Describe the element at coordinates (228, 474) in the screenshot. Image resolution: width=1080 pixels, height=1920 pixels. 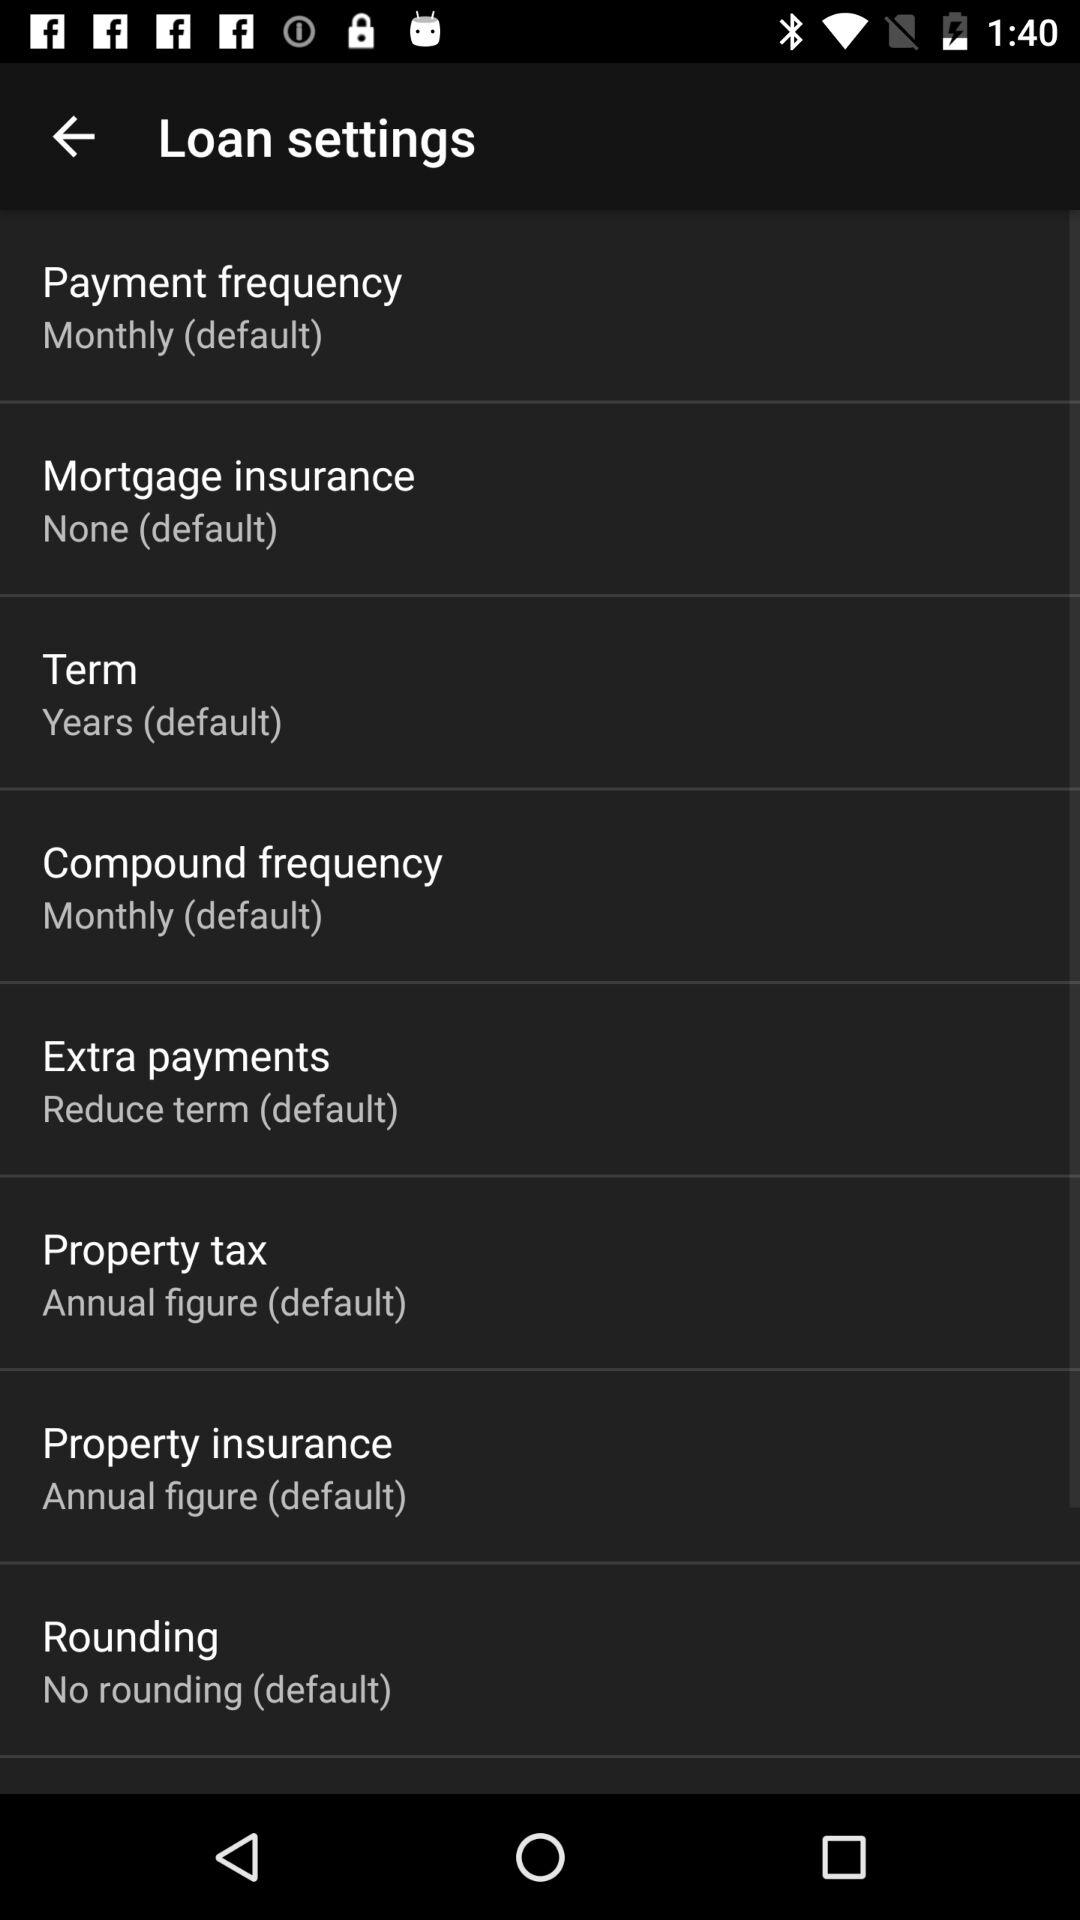
I see `flip to the mortgage insurance item` at that location.